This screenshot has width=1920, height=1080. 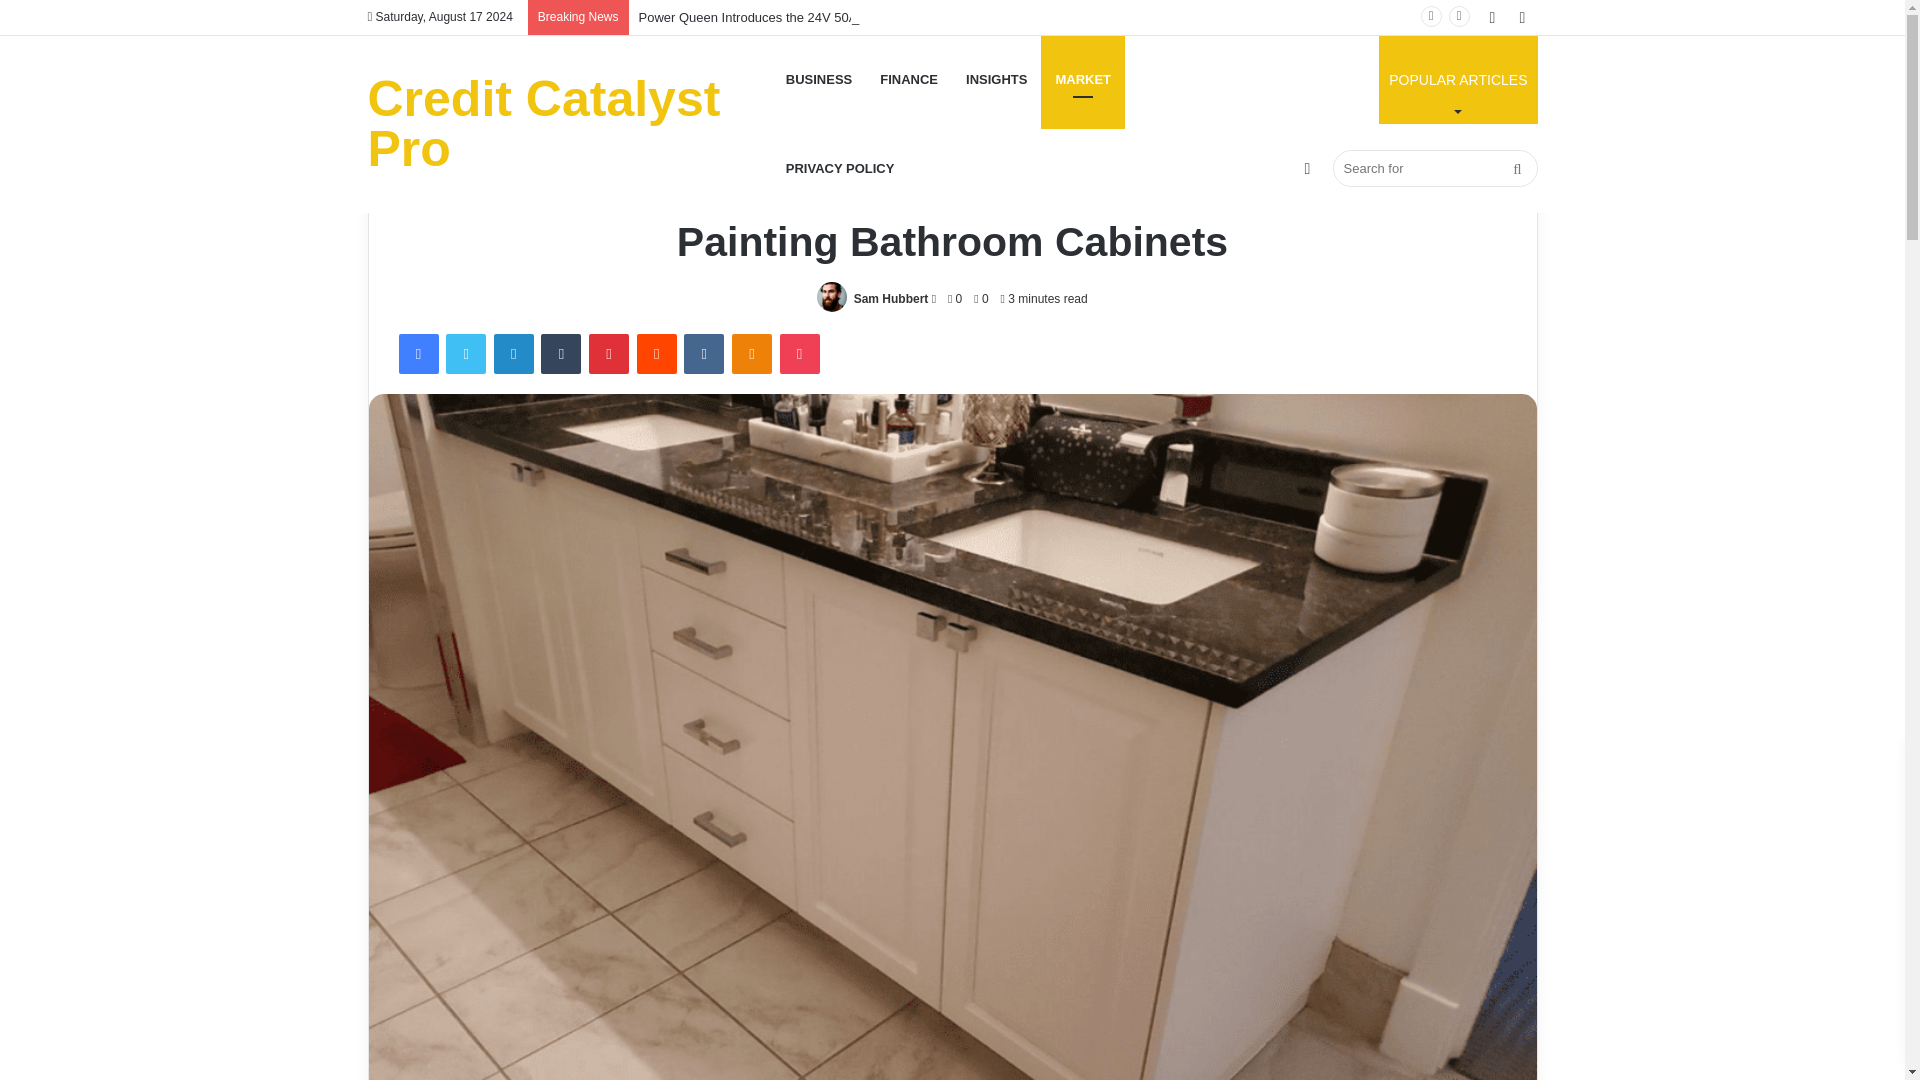 I want to click on Search for, so click(x=1434, y=168).